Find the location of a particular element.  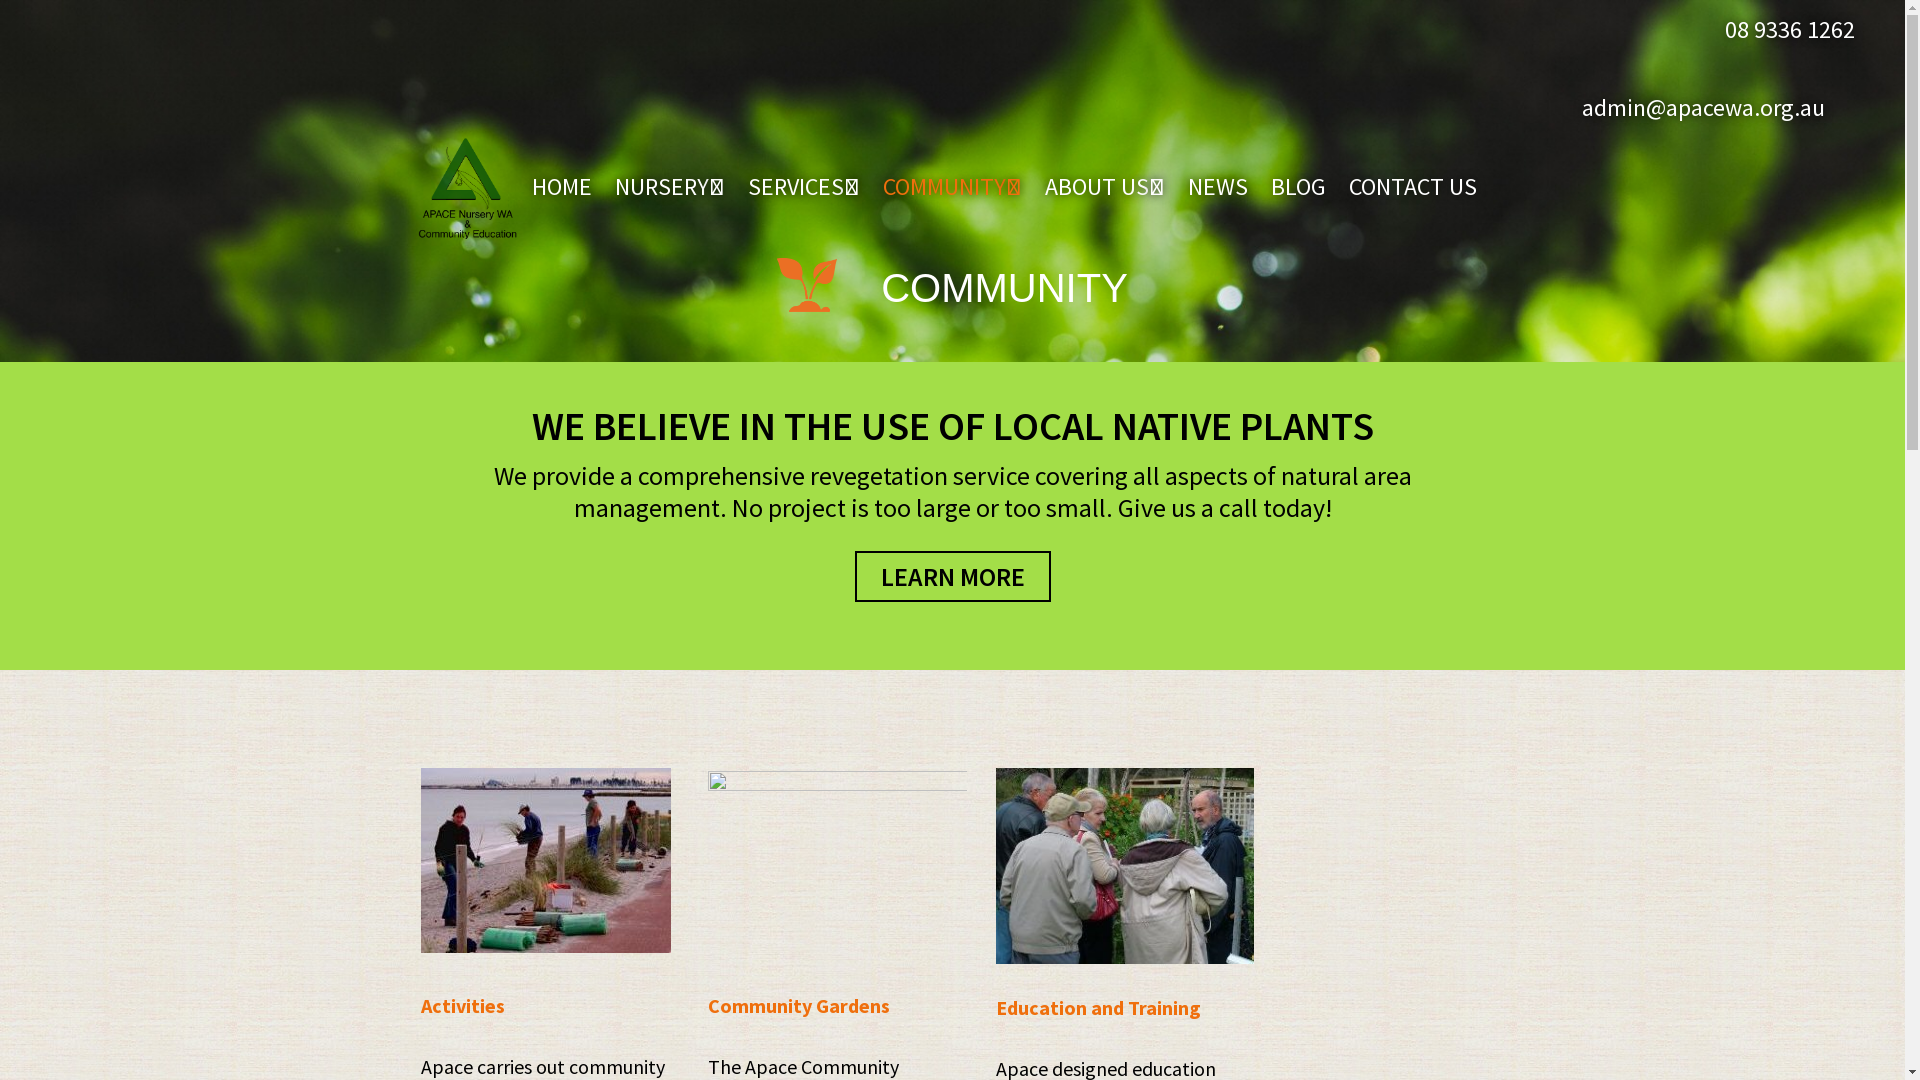

ABOUT US is located at coordinates (1105, 187).